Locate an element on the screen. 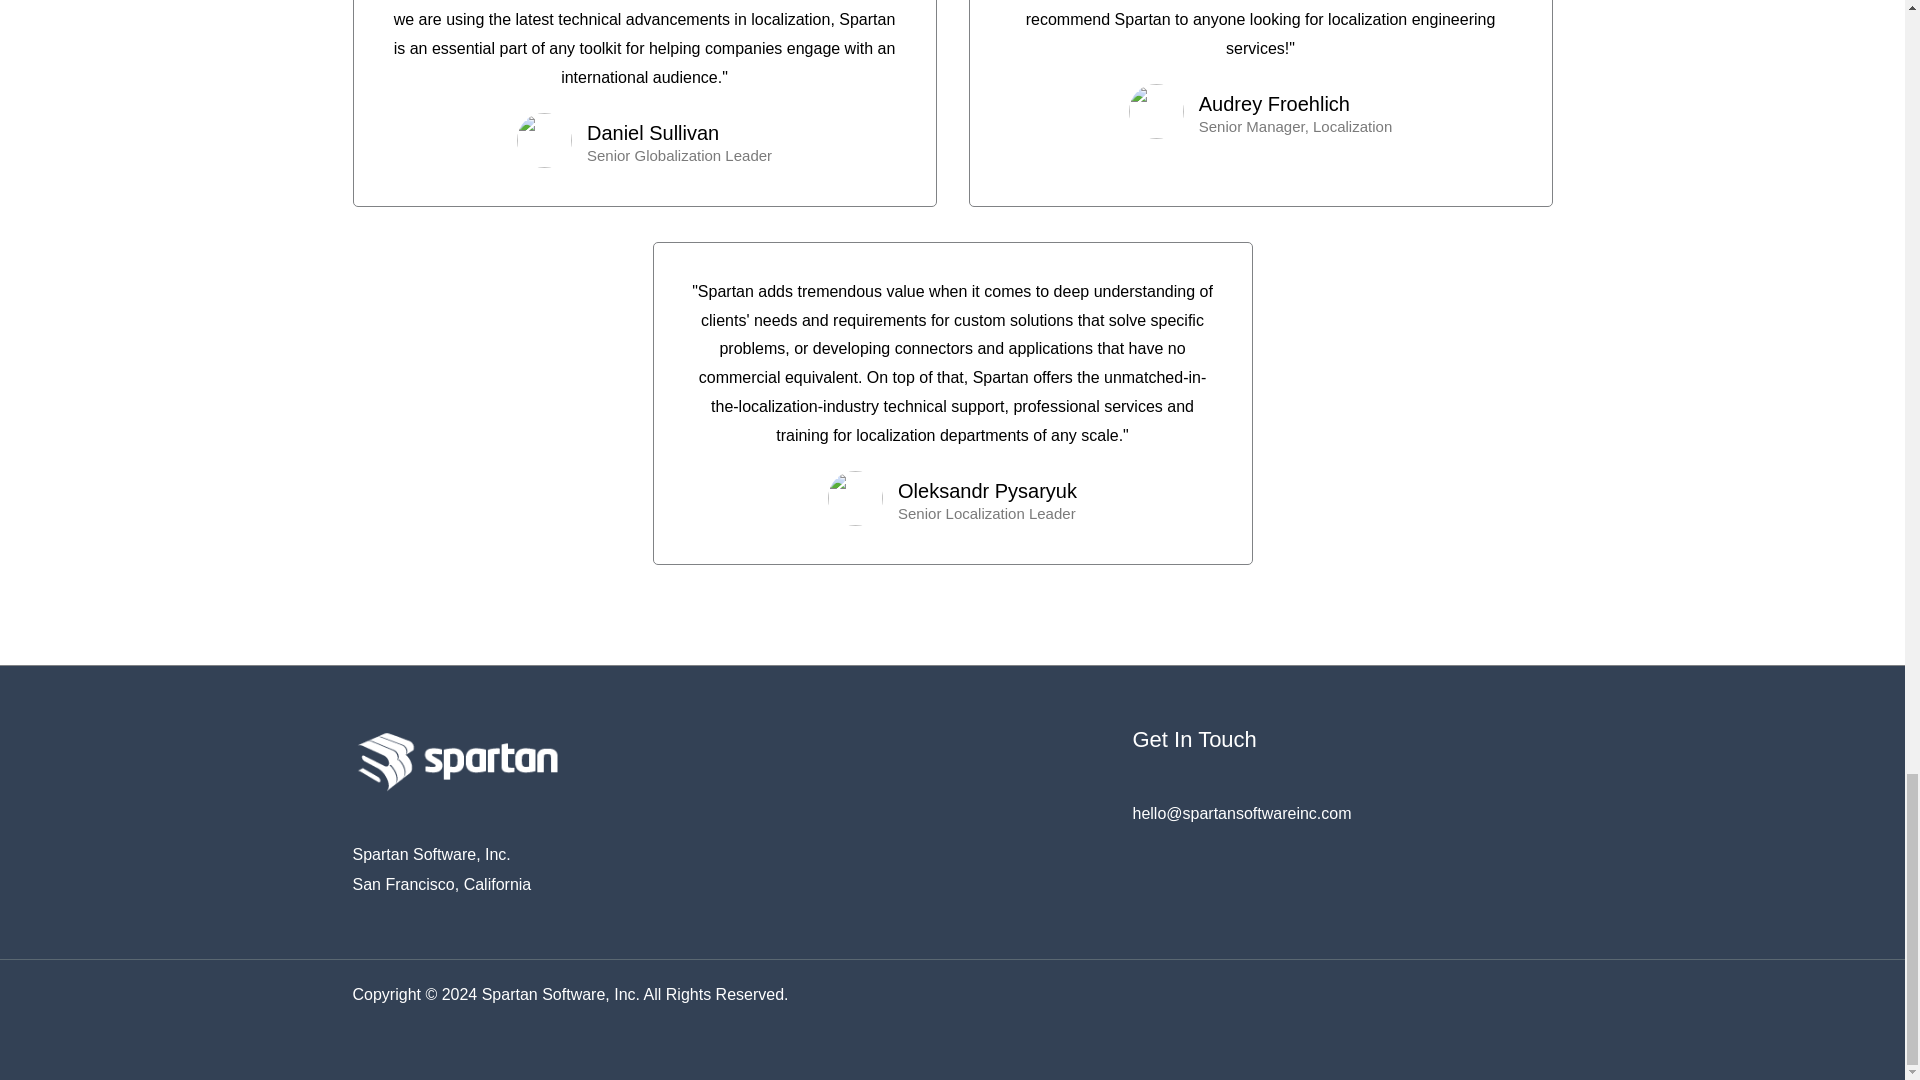 Image resolution: width=1920 pixels, height=1080 pixels. Senior Globalization Leader is located at coordinates (679, 155).